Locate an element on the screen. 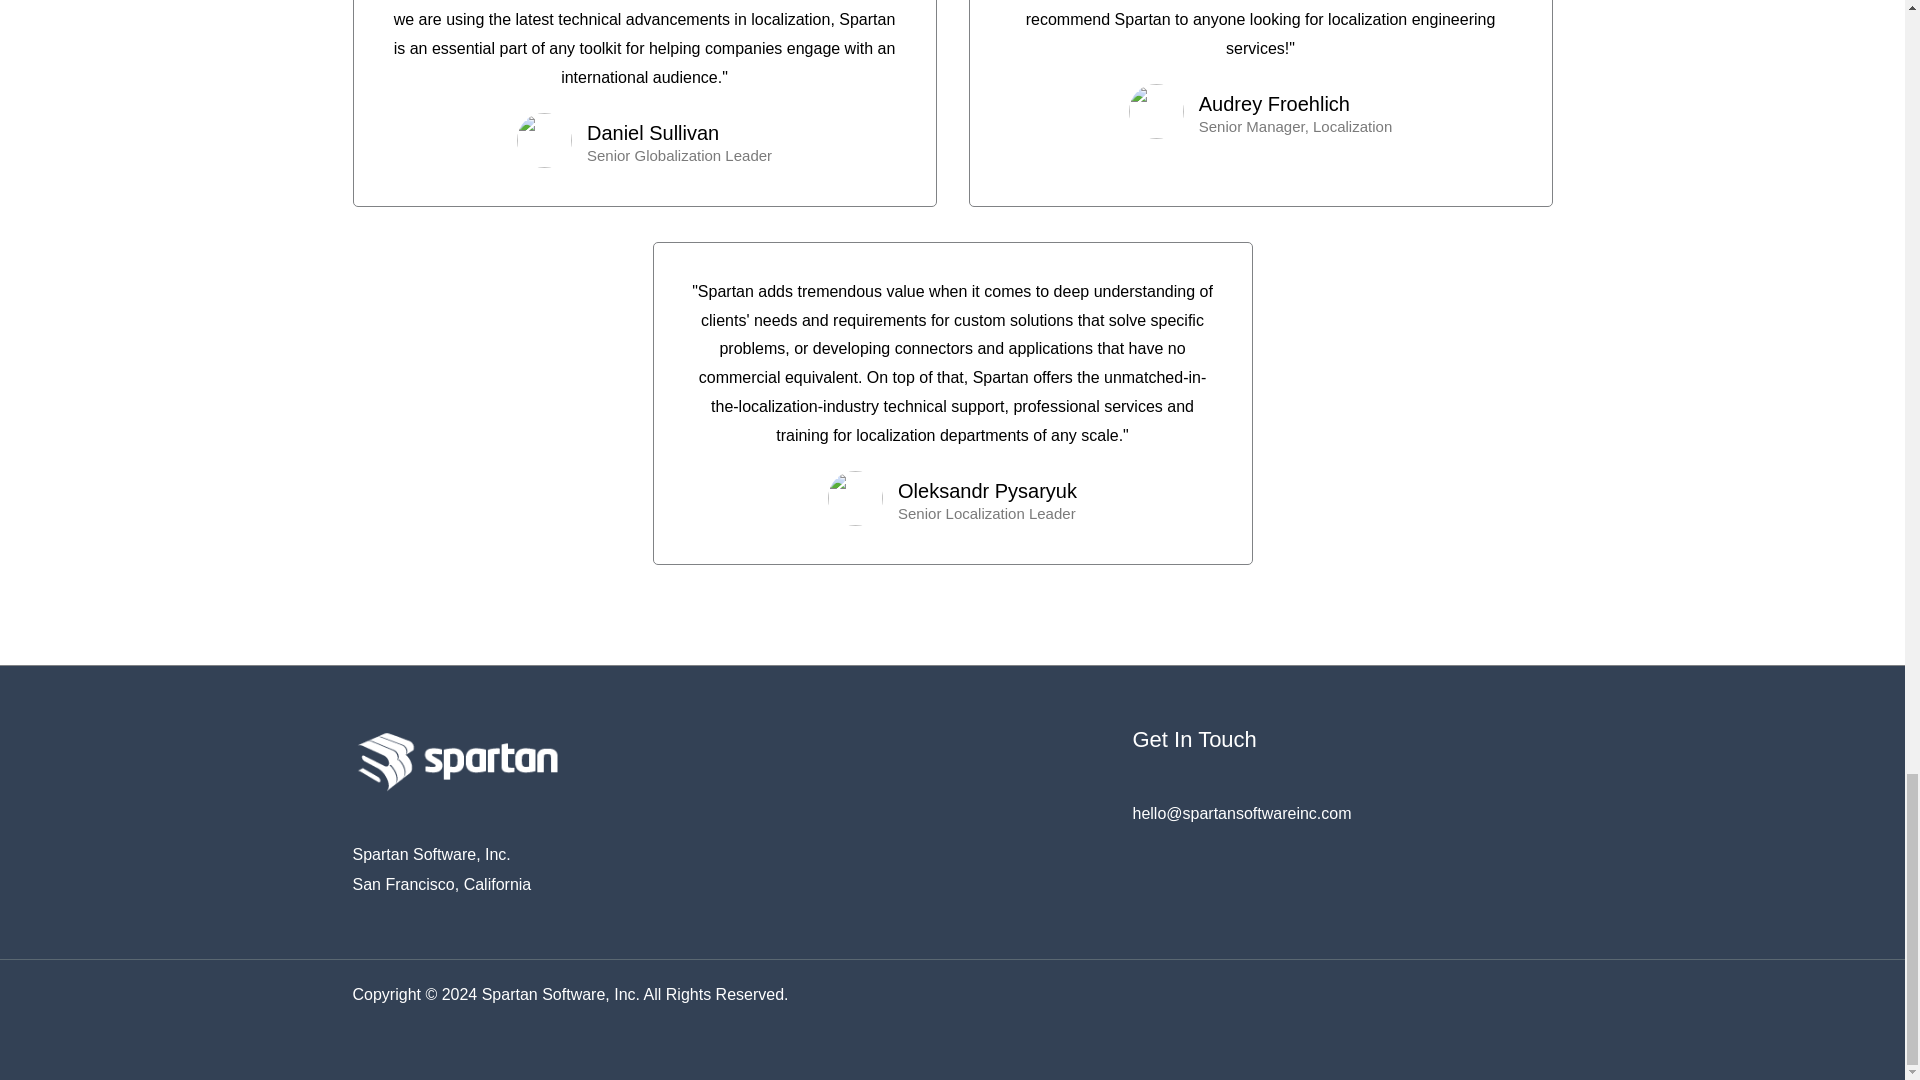 Image resolution: width=1920 pixels, height=1080 pixels. Senior Globalization Leader is located at coordinates (679, 155).